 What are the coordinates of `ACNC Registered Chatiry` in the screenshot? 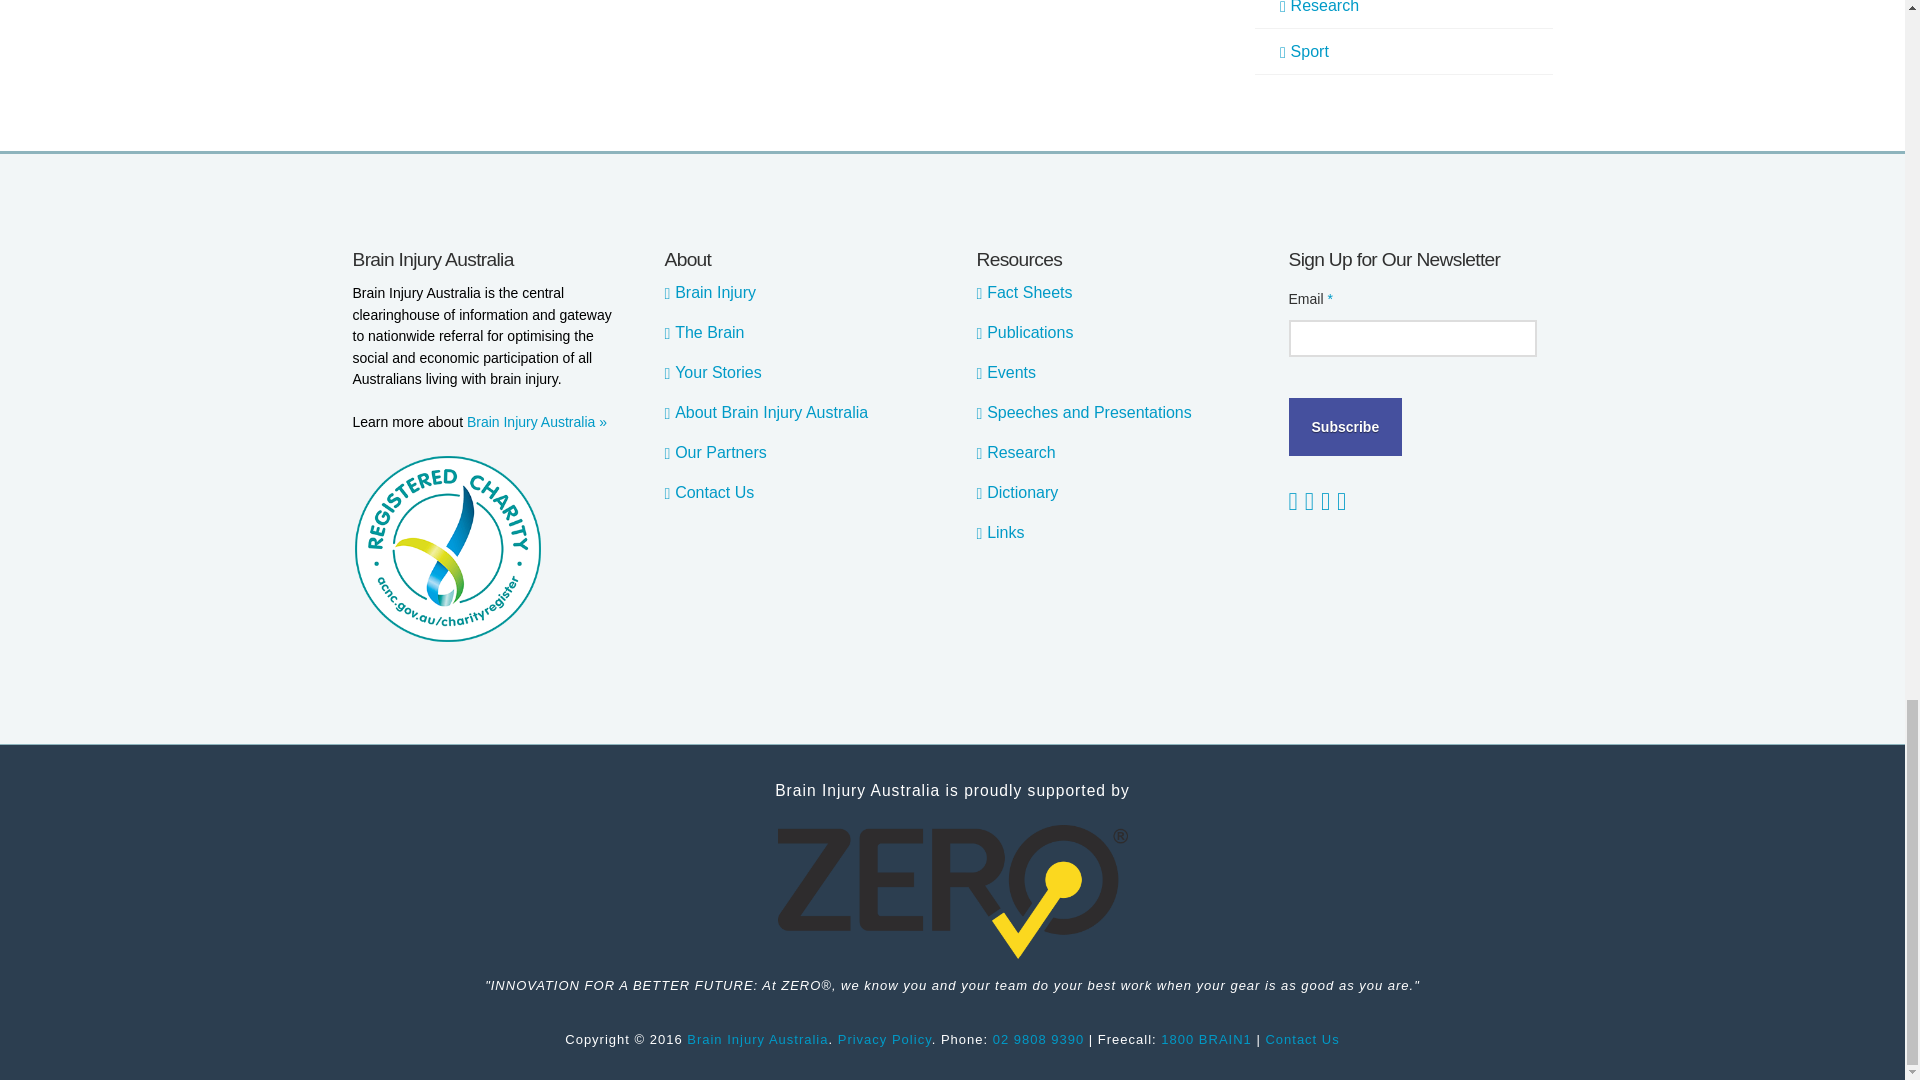 It's located at (446, 548).